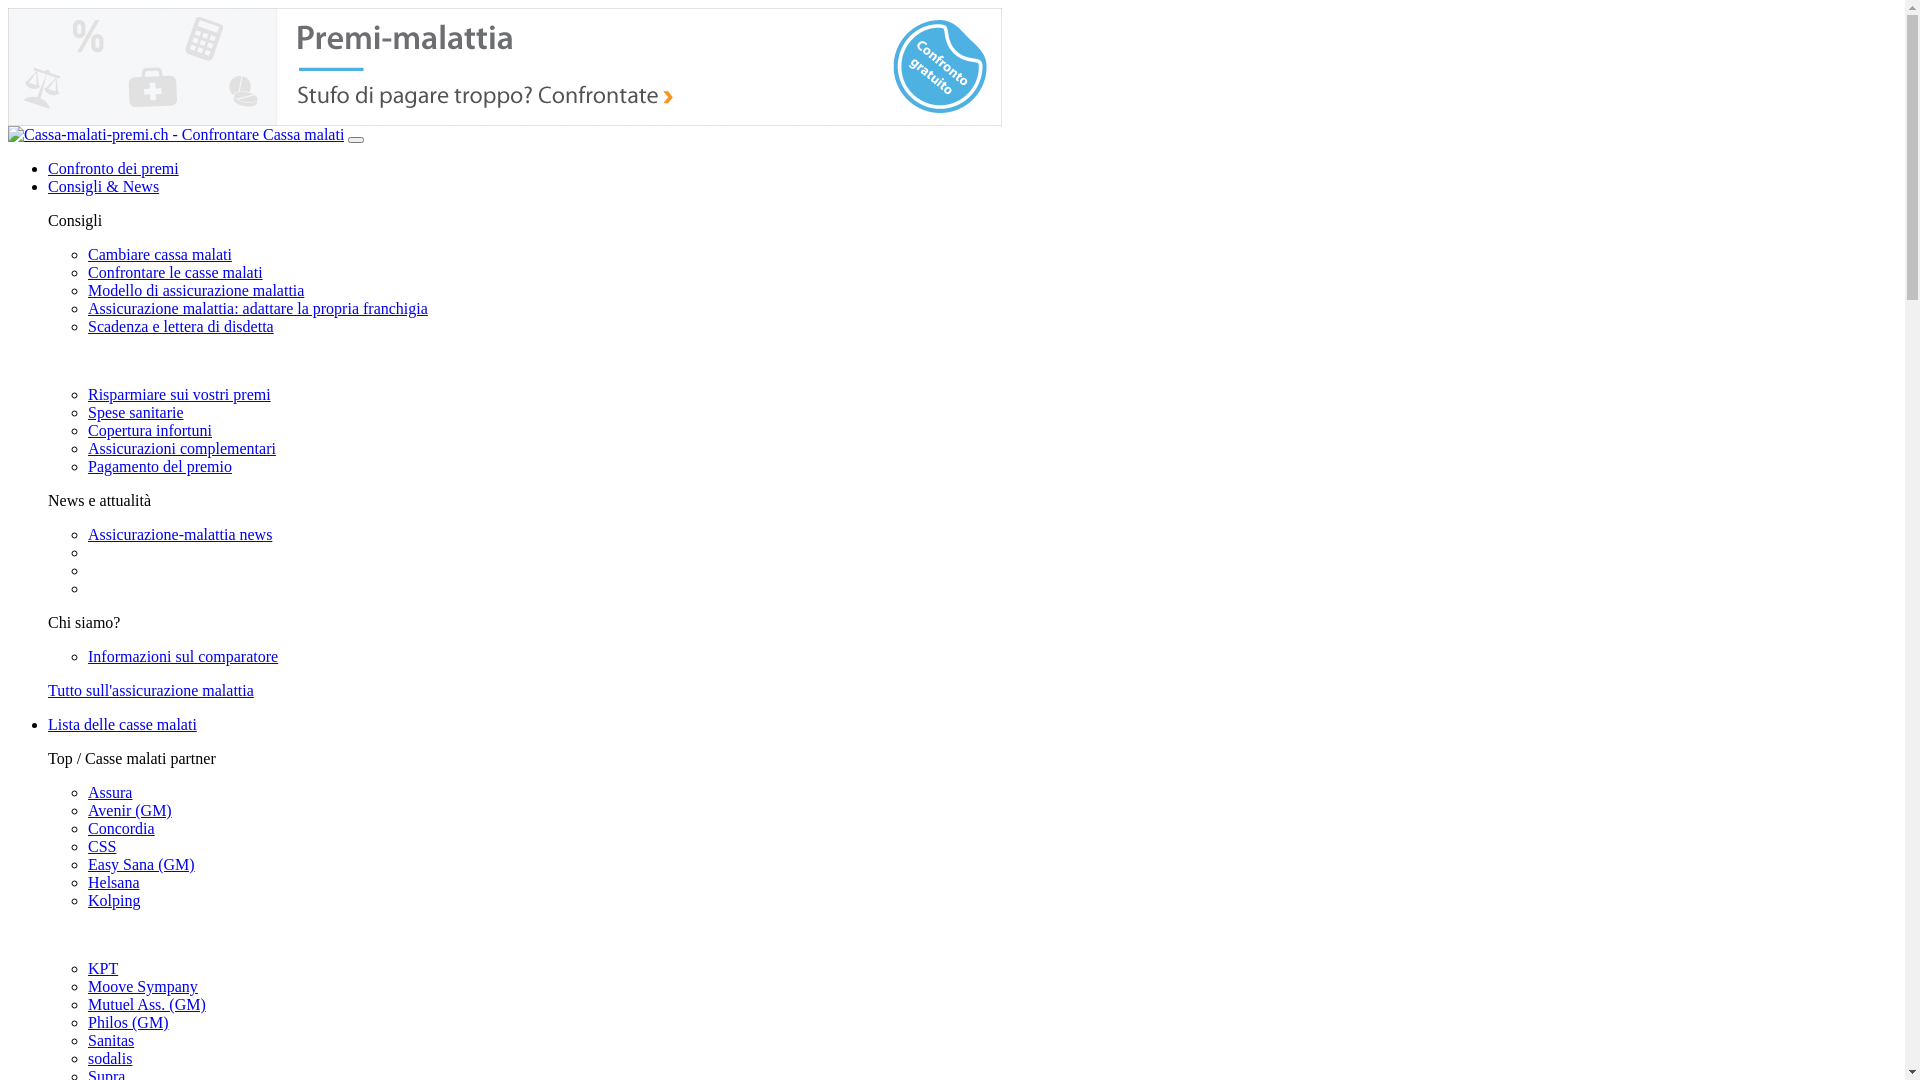  Describe the element at coordinates (183, 656) in the screenshot. I see `Informazioni sul comparatore` at that location.